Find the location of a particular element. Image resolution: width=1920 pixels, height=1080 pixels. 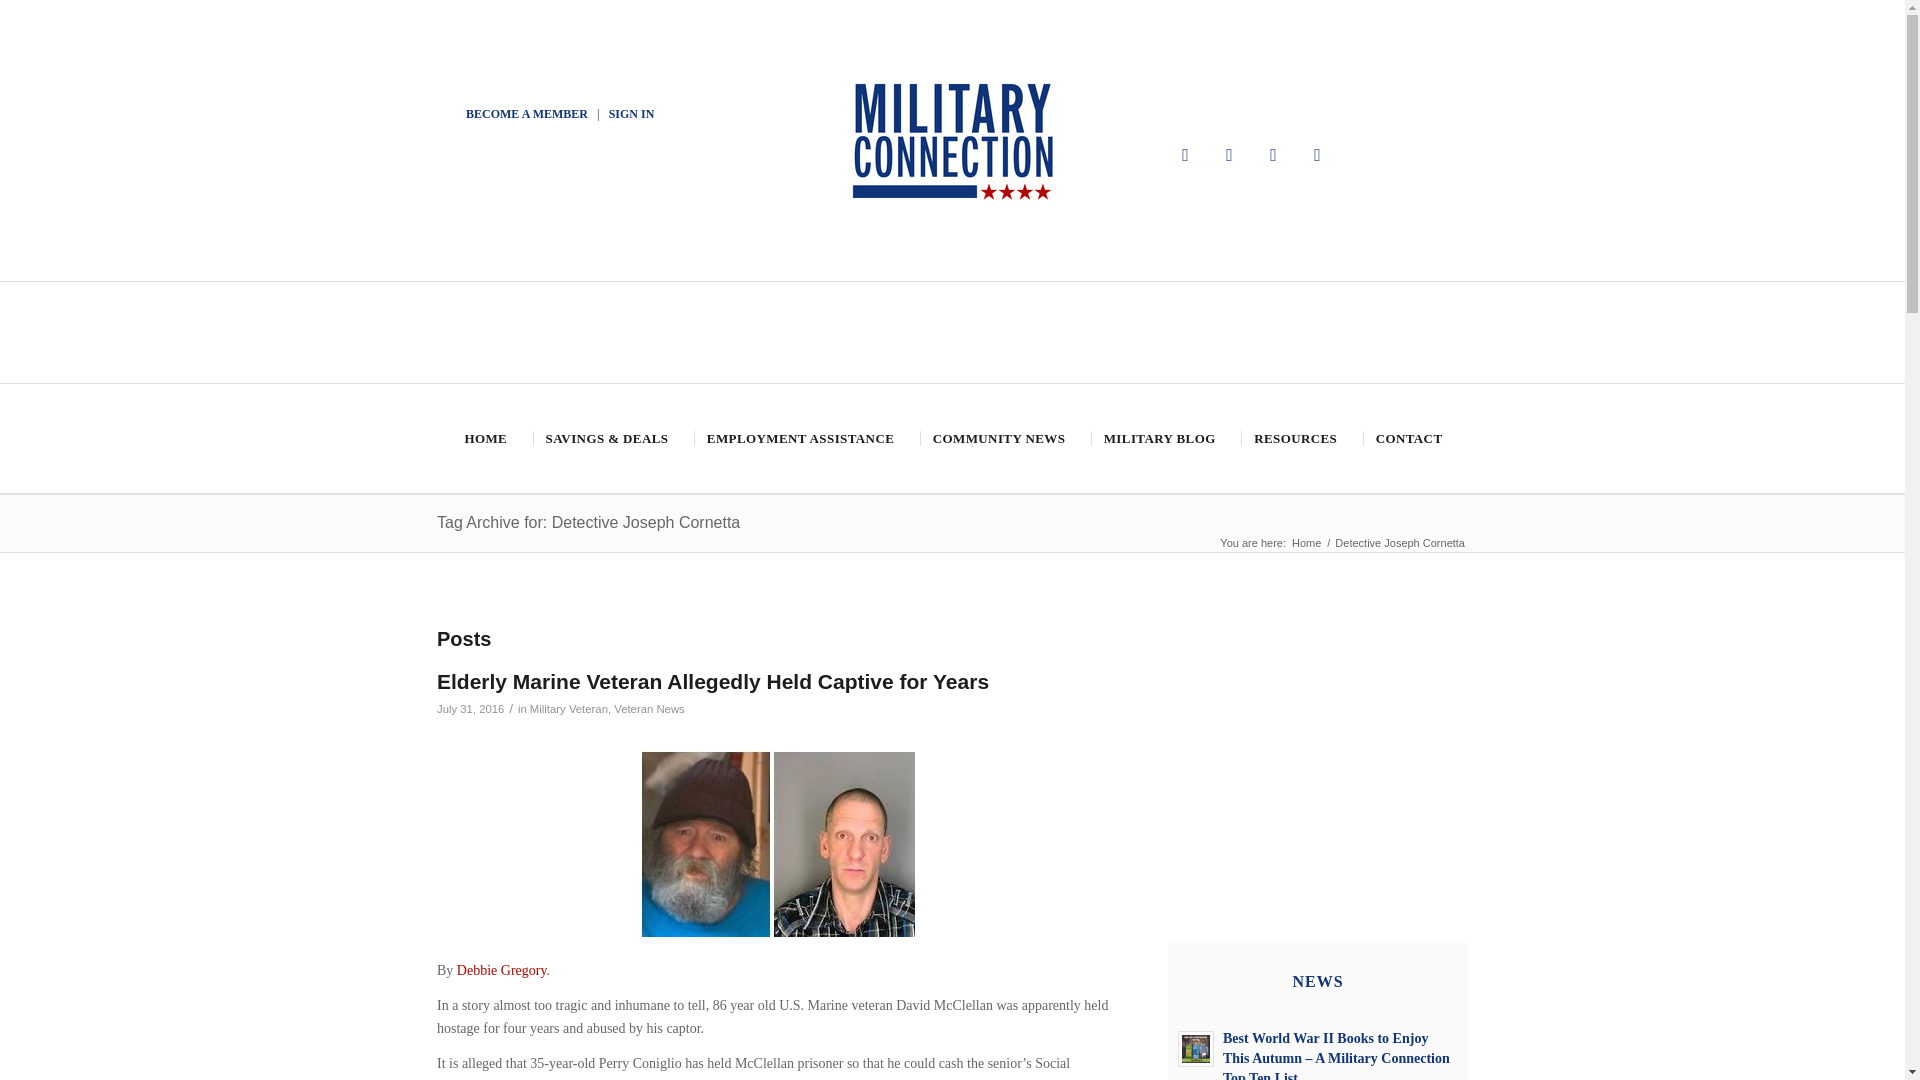

MILITARY BLOG is located at coordinates (1158, 438).